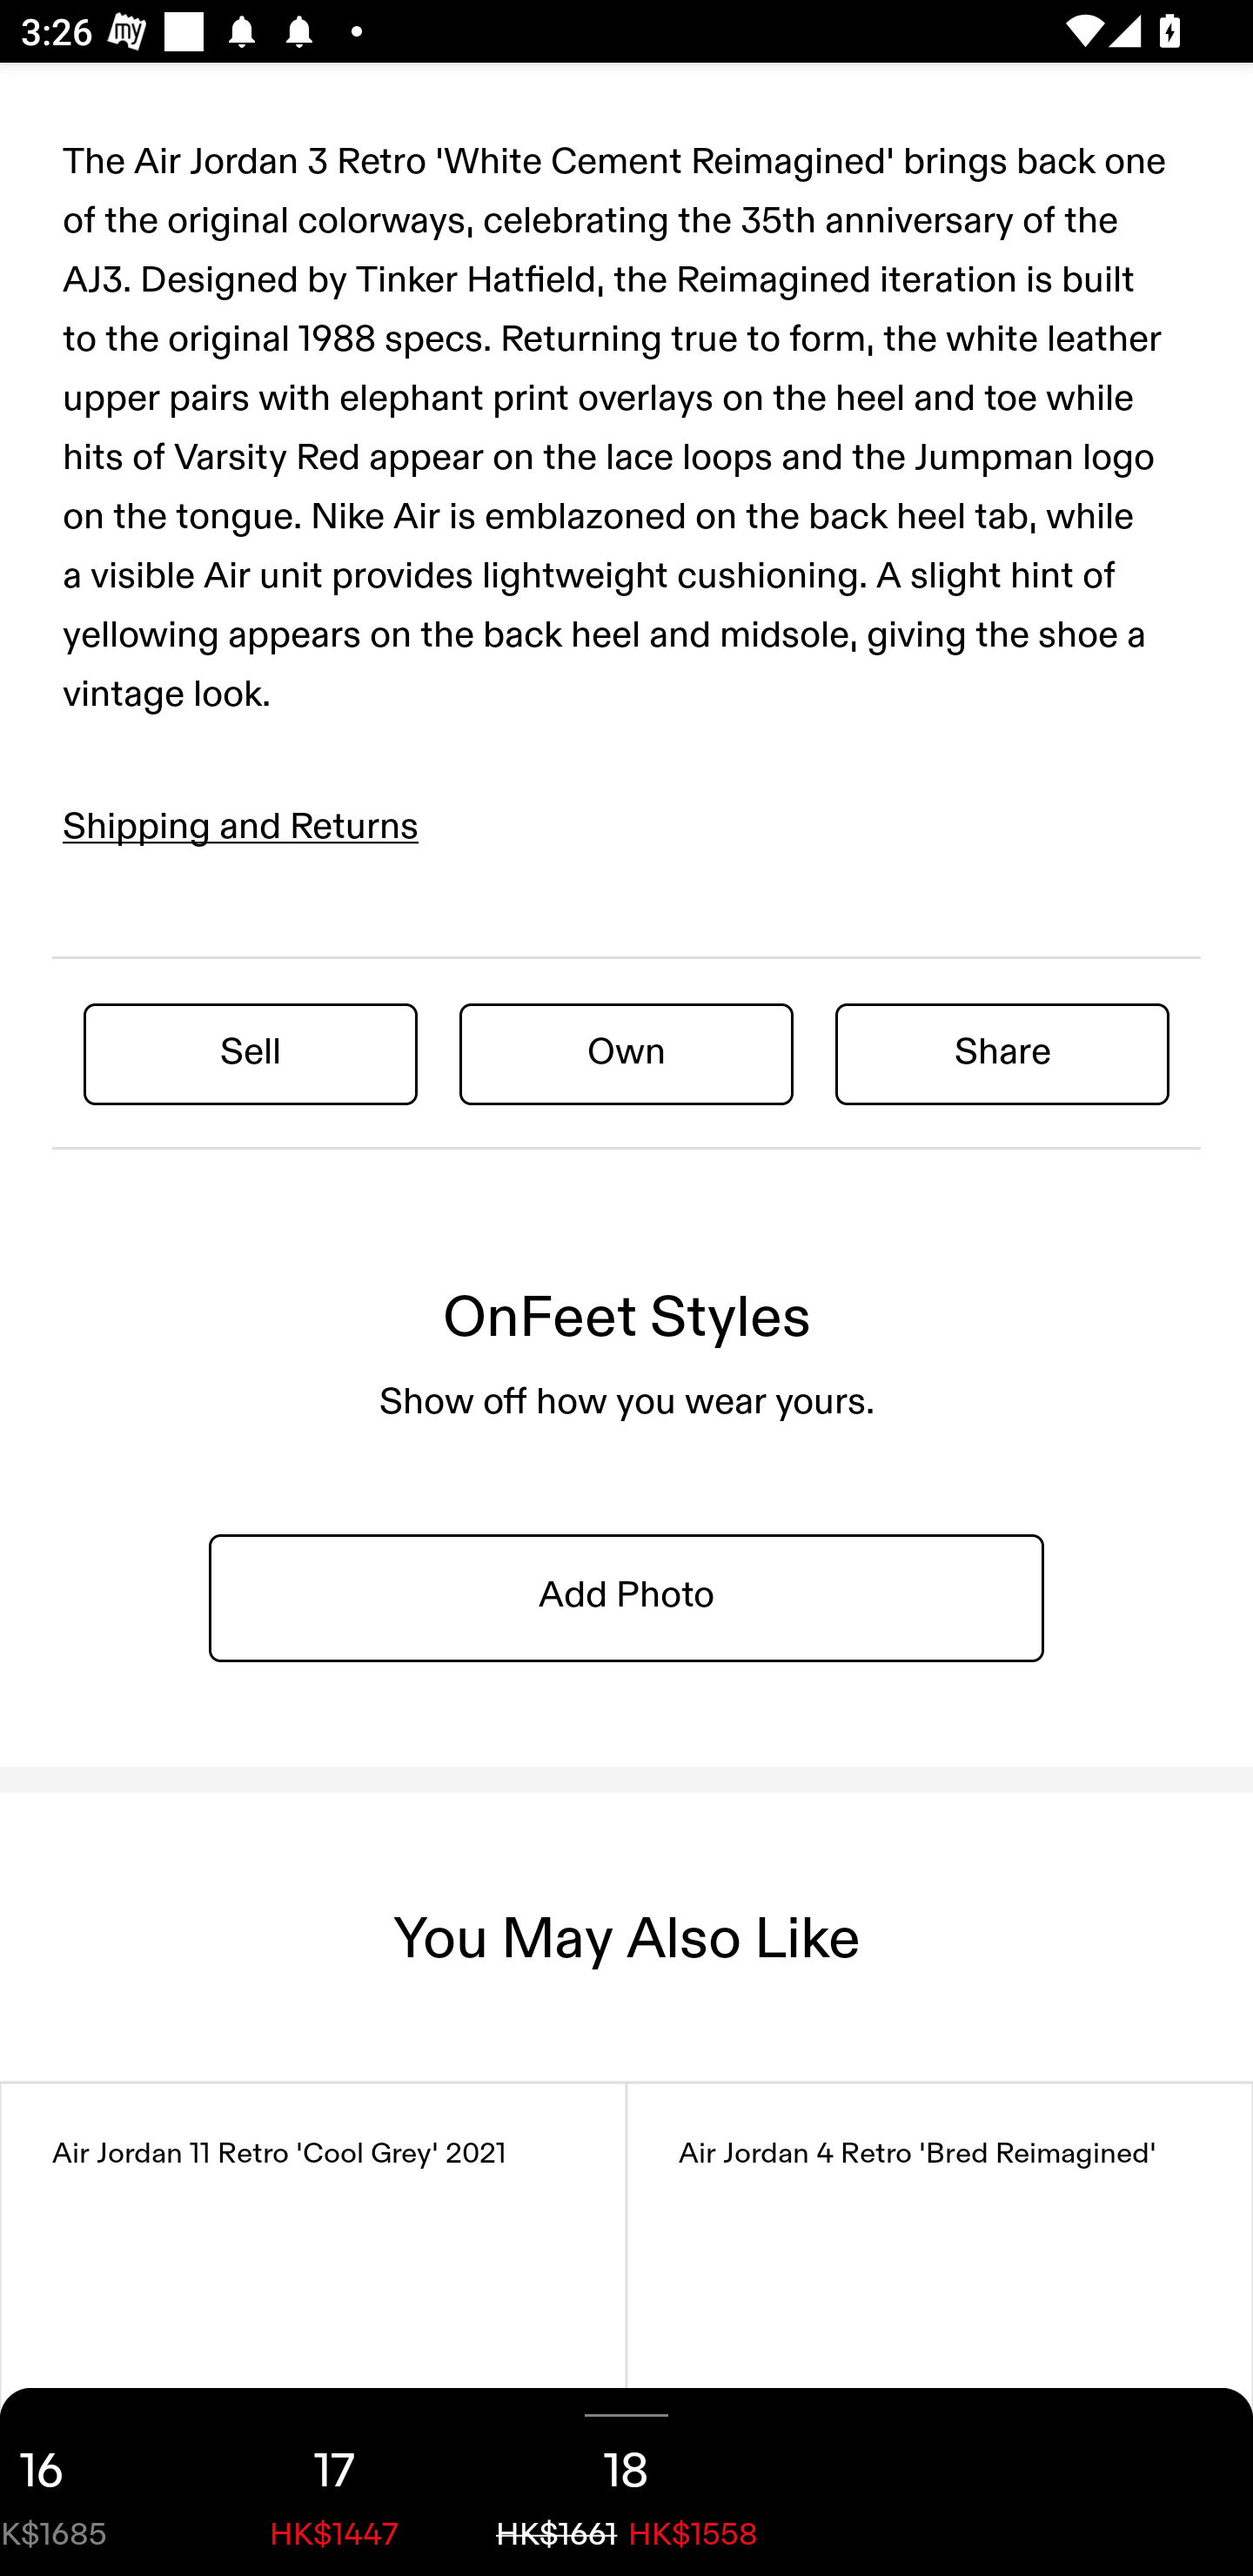  Describe the element at coordinates (626, 1597) in the screenshot. I see `Add Photo` at that location.